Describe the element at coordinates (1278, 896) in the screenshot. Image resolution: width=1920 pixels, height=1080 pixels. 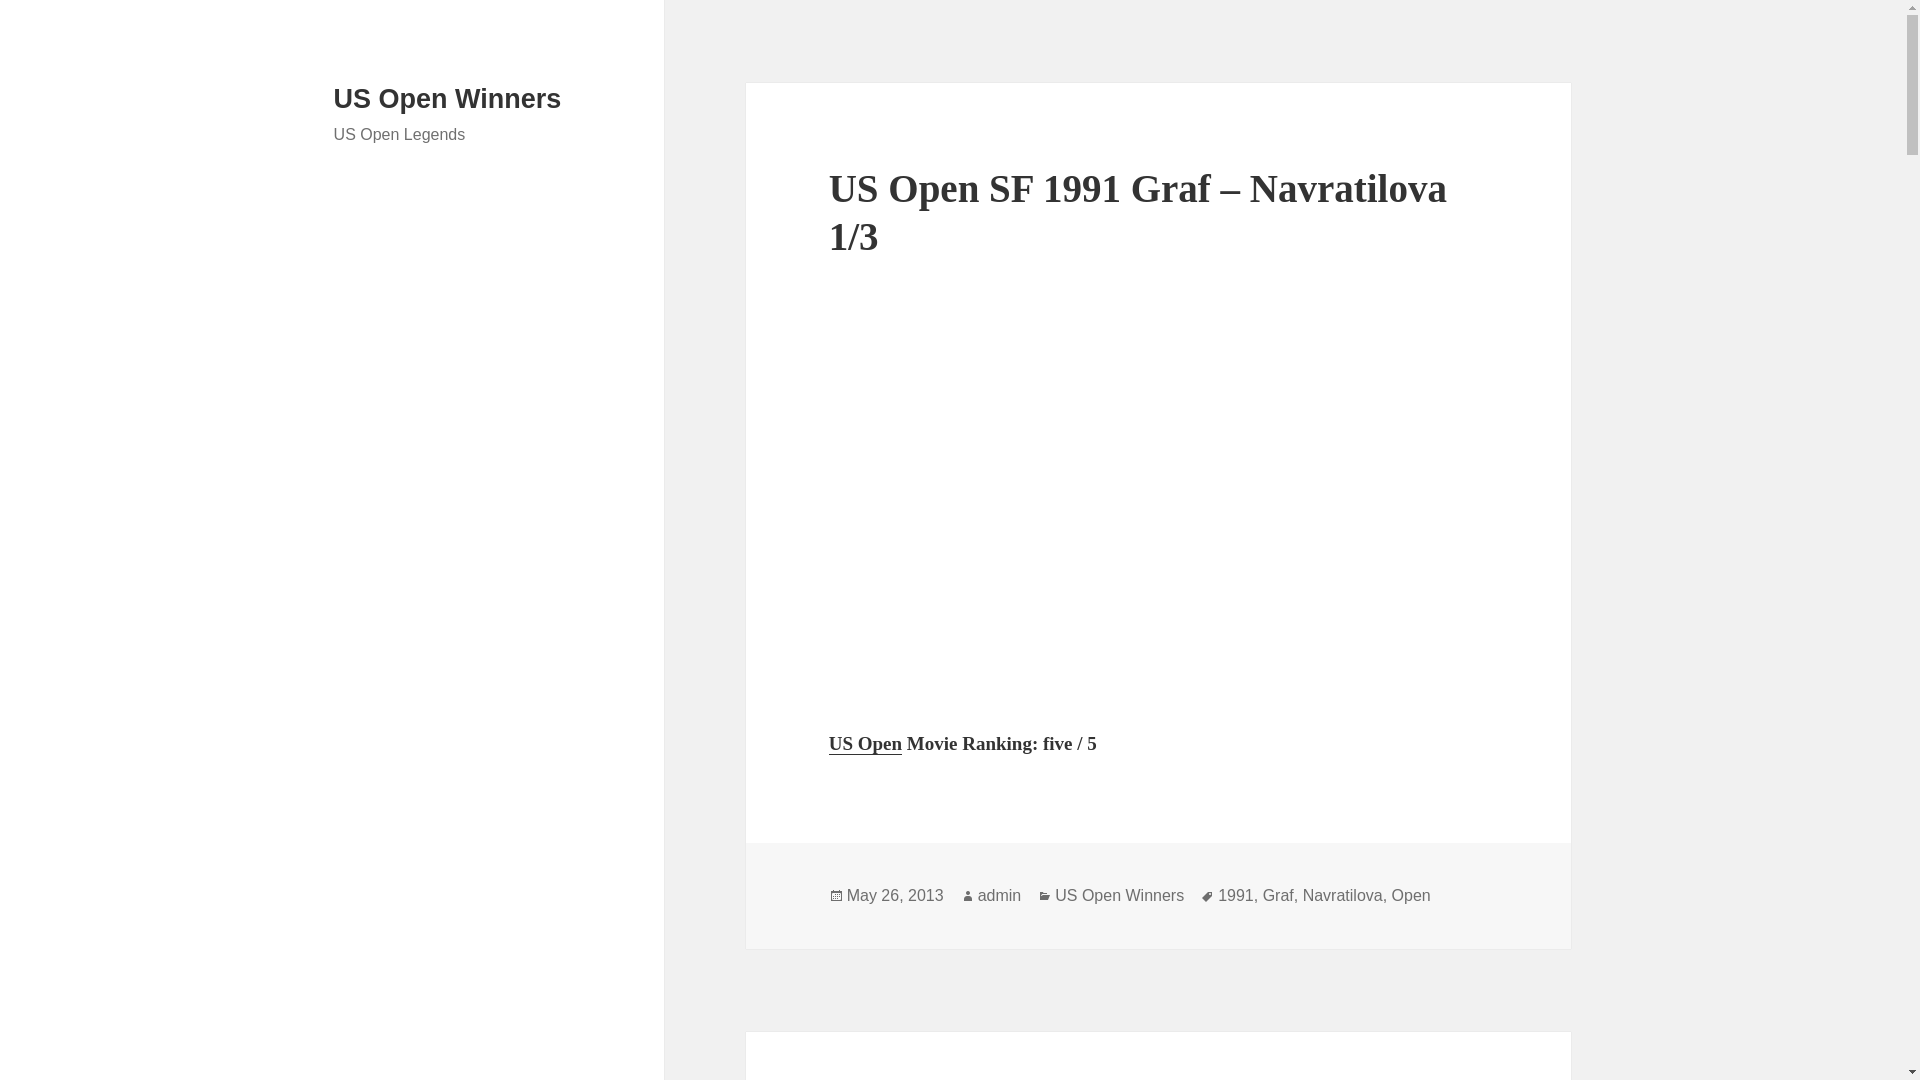
I see `Graf` at that location.